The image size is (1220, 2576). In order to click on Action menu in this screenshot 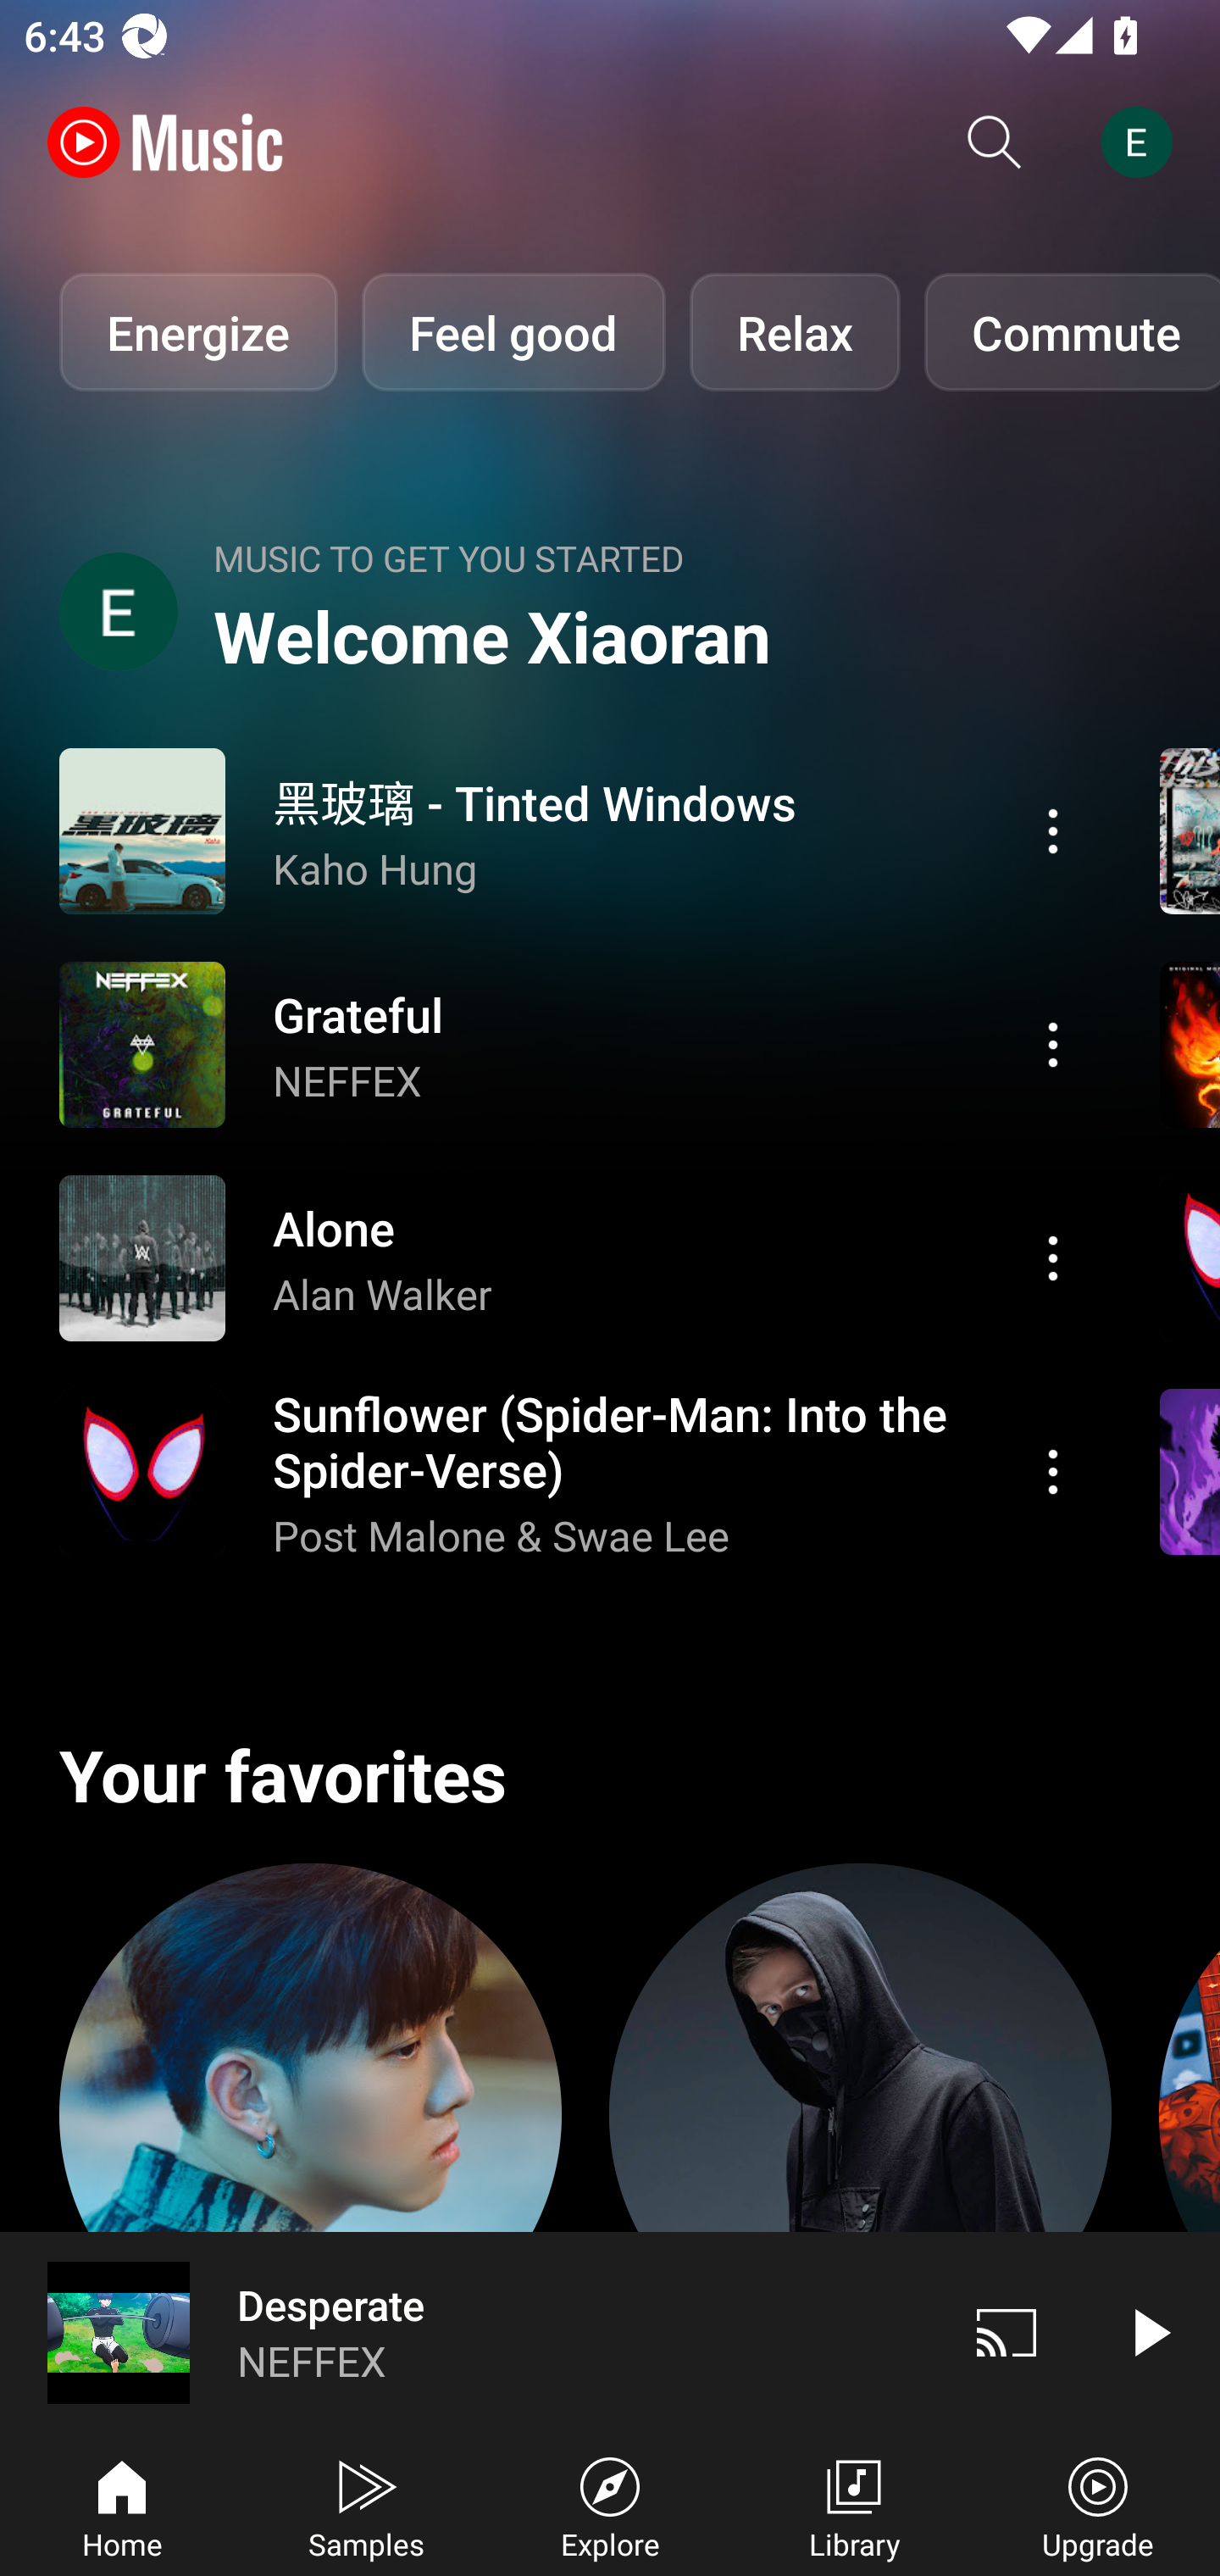, I will do `click(574, 1044)`.